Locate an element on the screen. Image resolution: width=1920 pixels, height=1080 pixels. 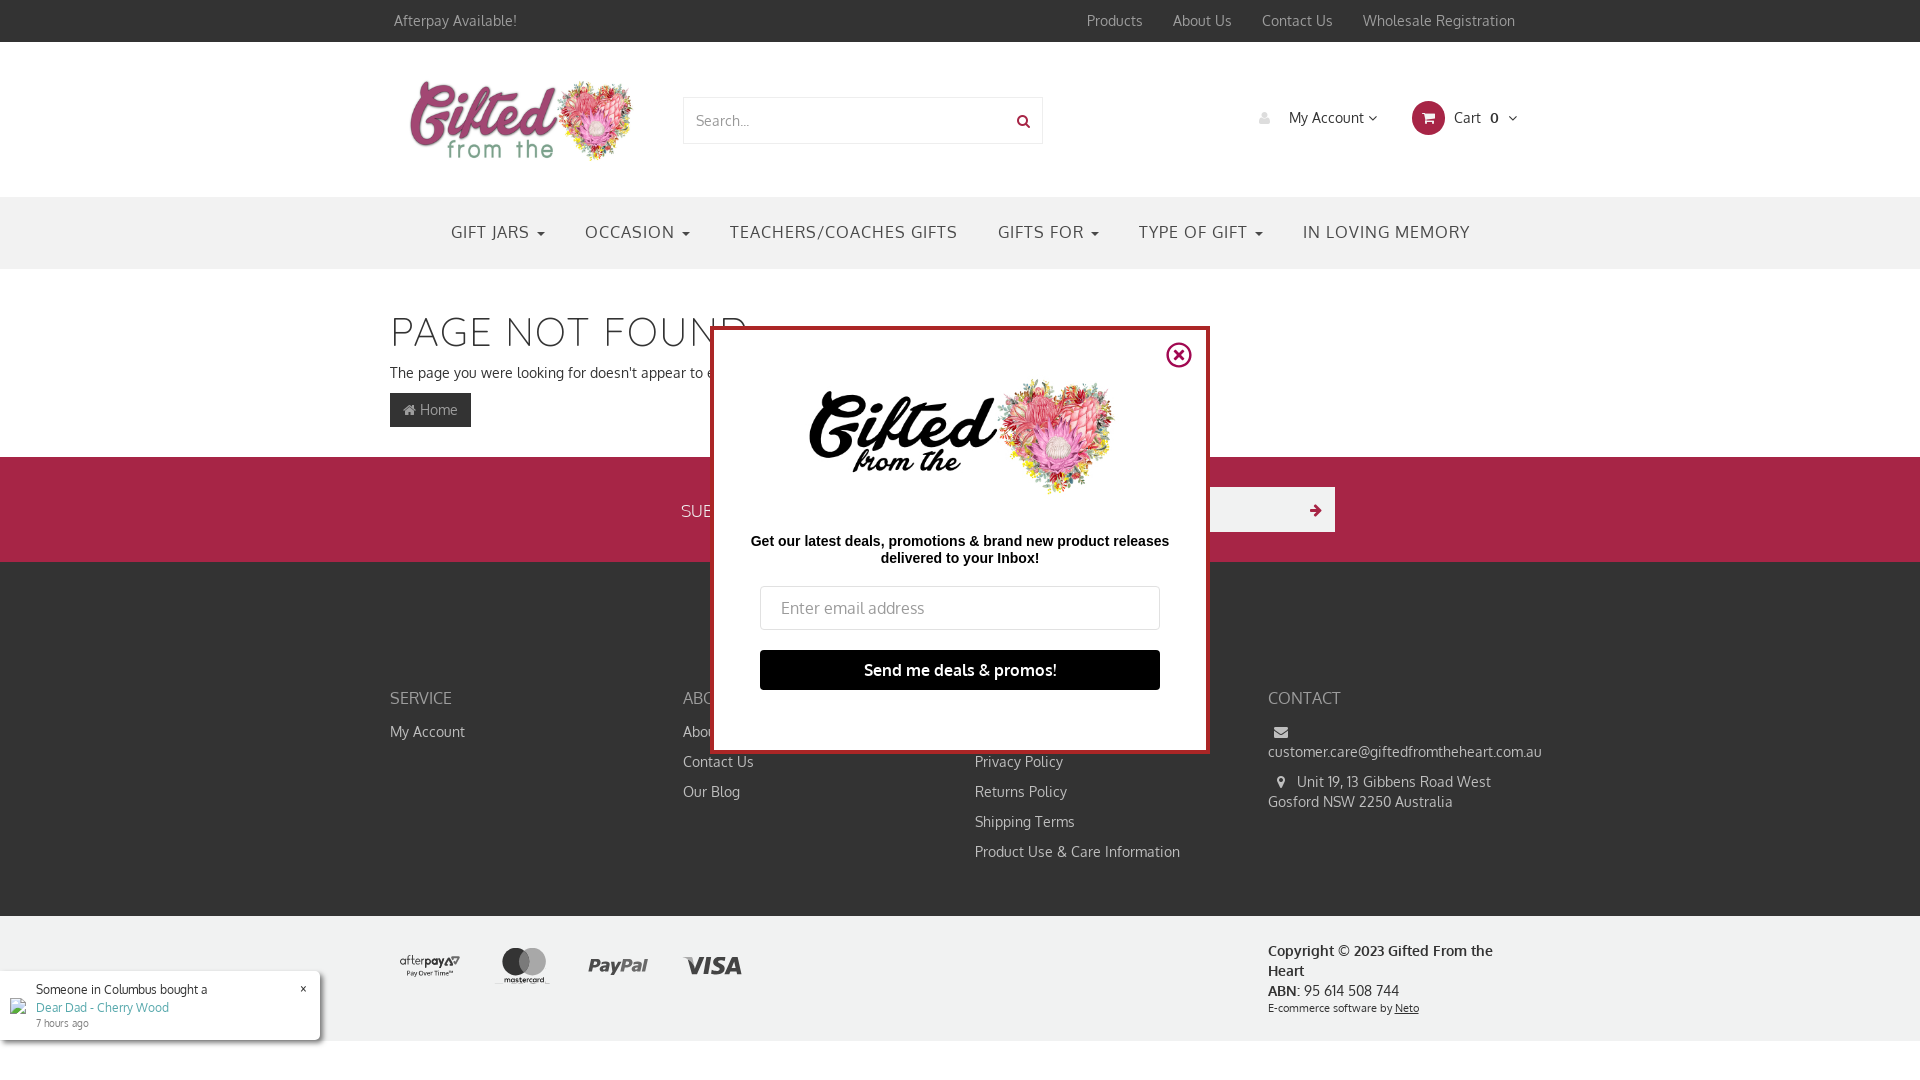
Contact Us is located at coordinates (807, 762).